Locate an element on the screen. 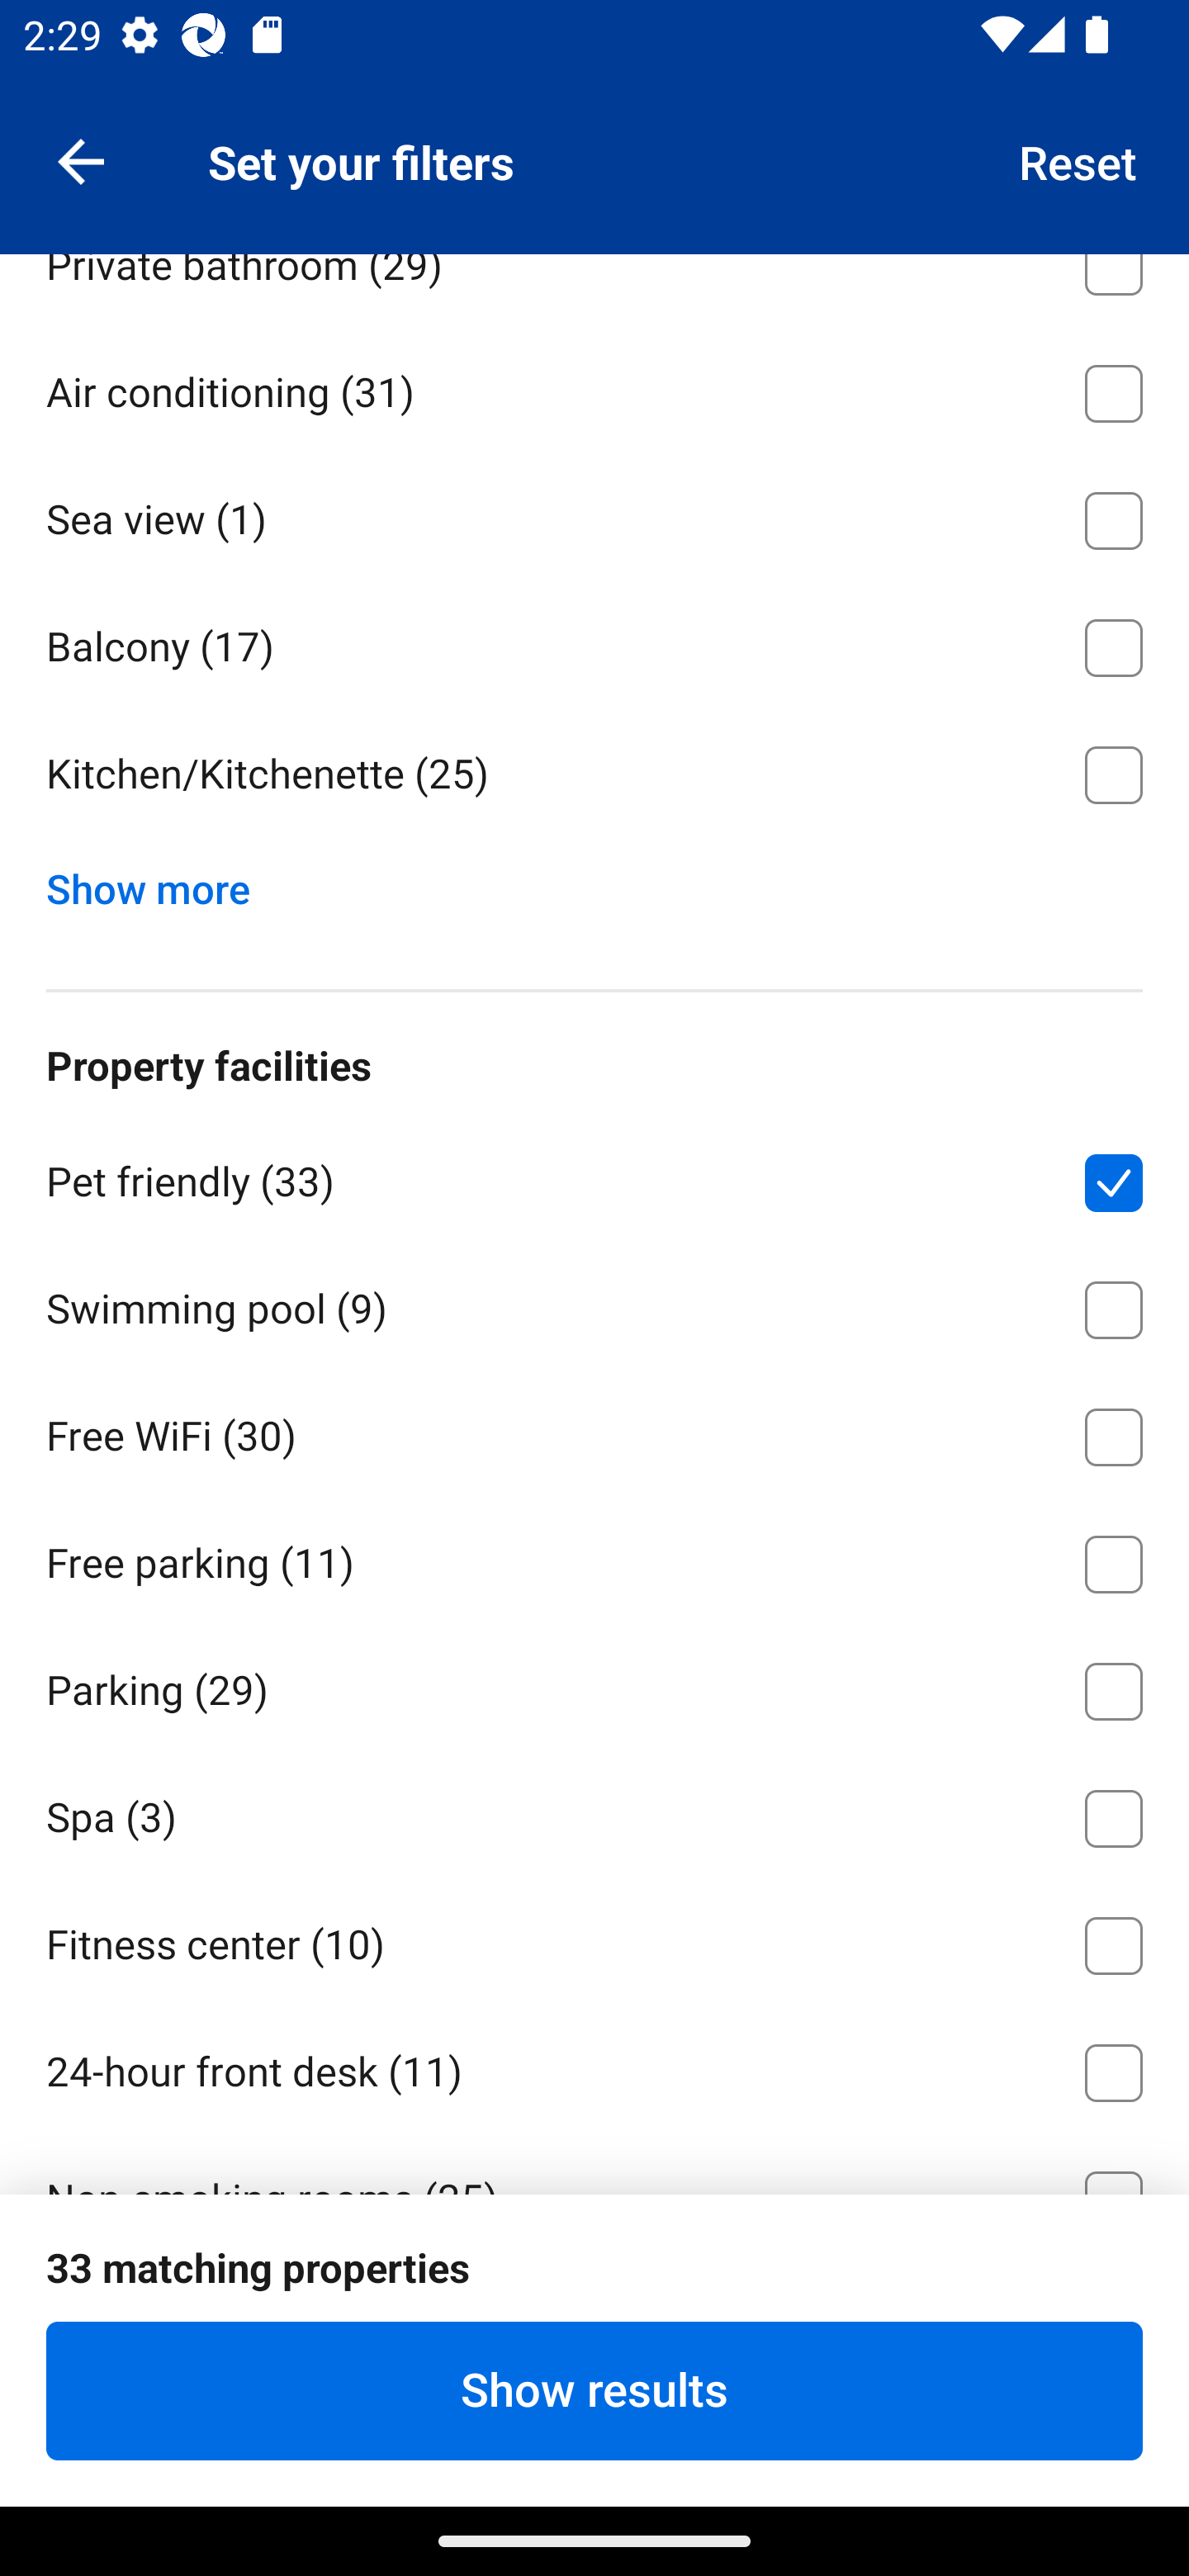  Show more is located at coordinates (160, 882).